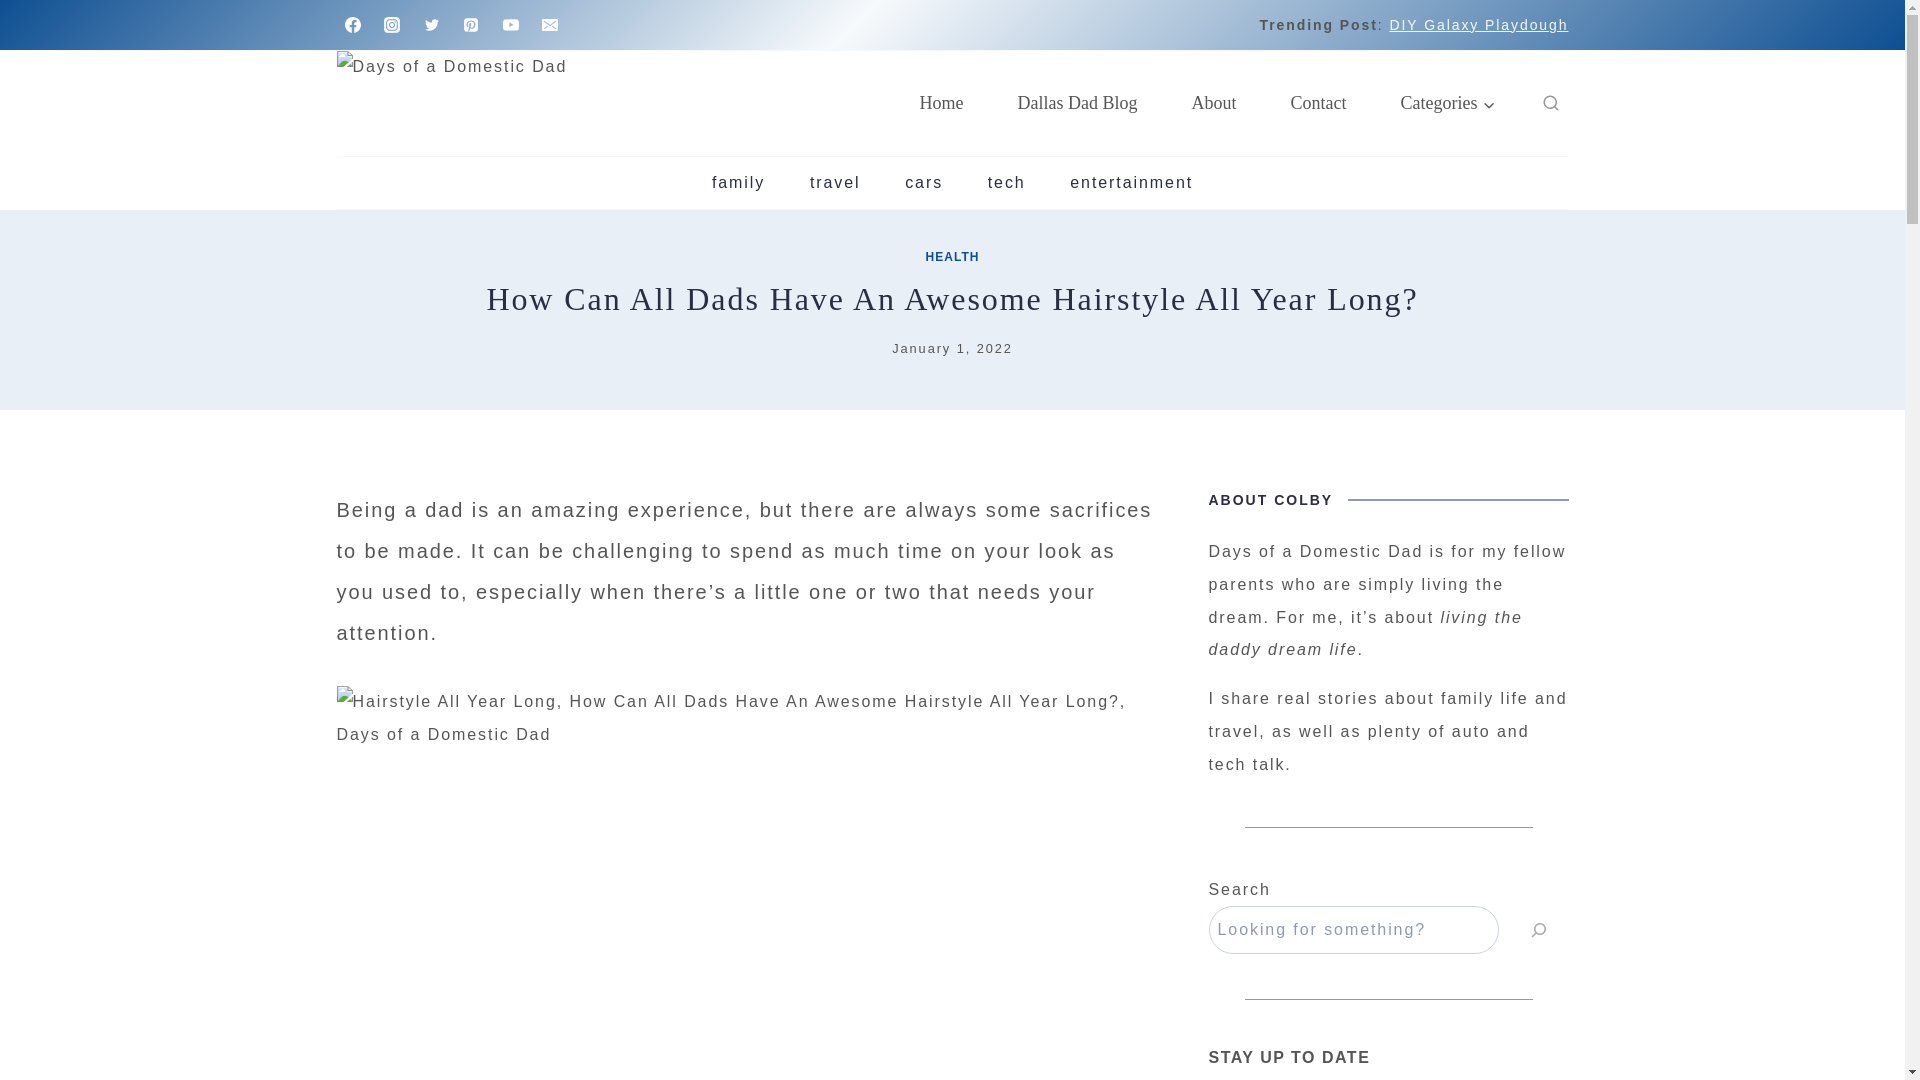 The height and width of the screenshot is (1080, 1920). I want to click on HEALTH, so click(952, 256).